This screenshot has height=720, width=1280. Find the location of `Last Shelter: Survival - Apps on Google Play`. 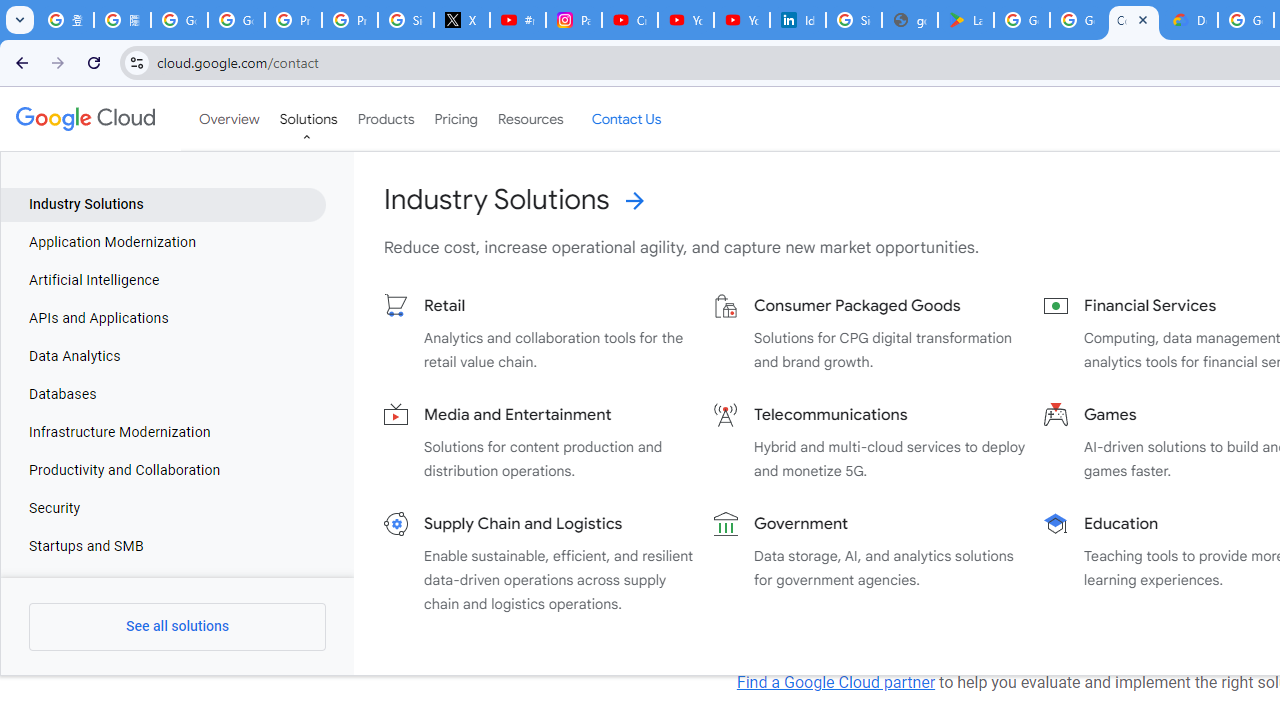

Last Shelter: Survival - Apps on Google Play is located at coordinates (966, 20).